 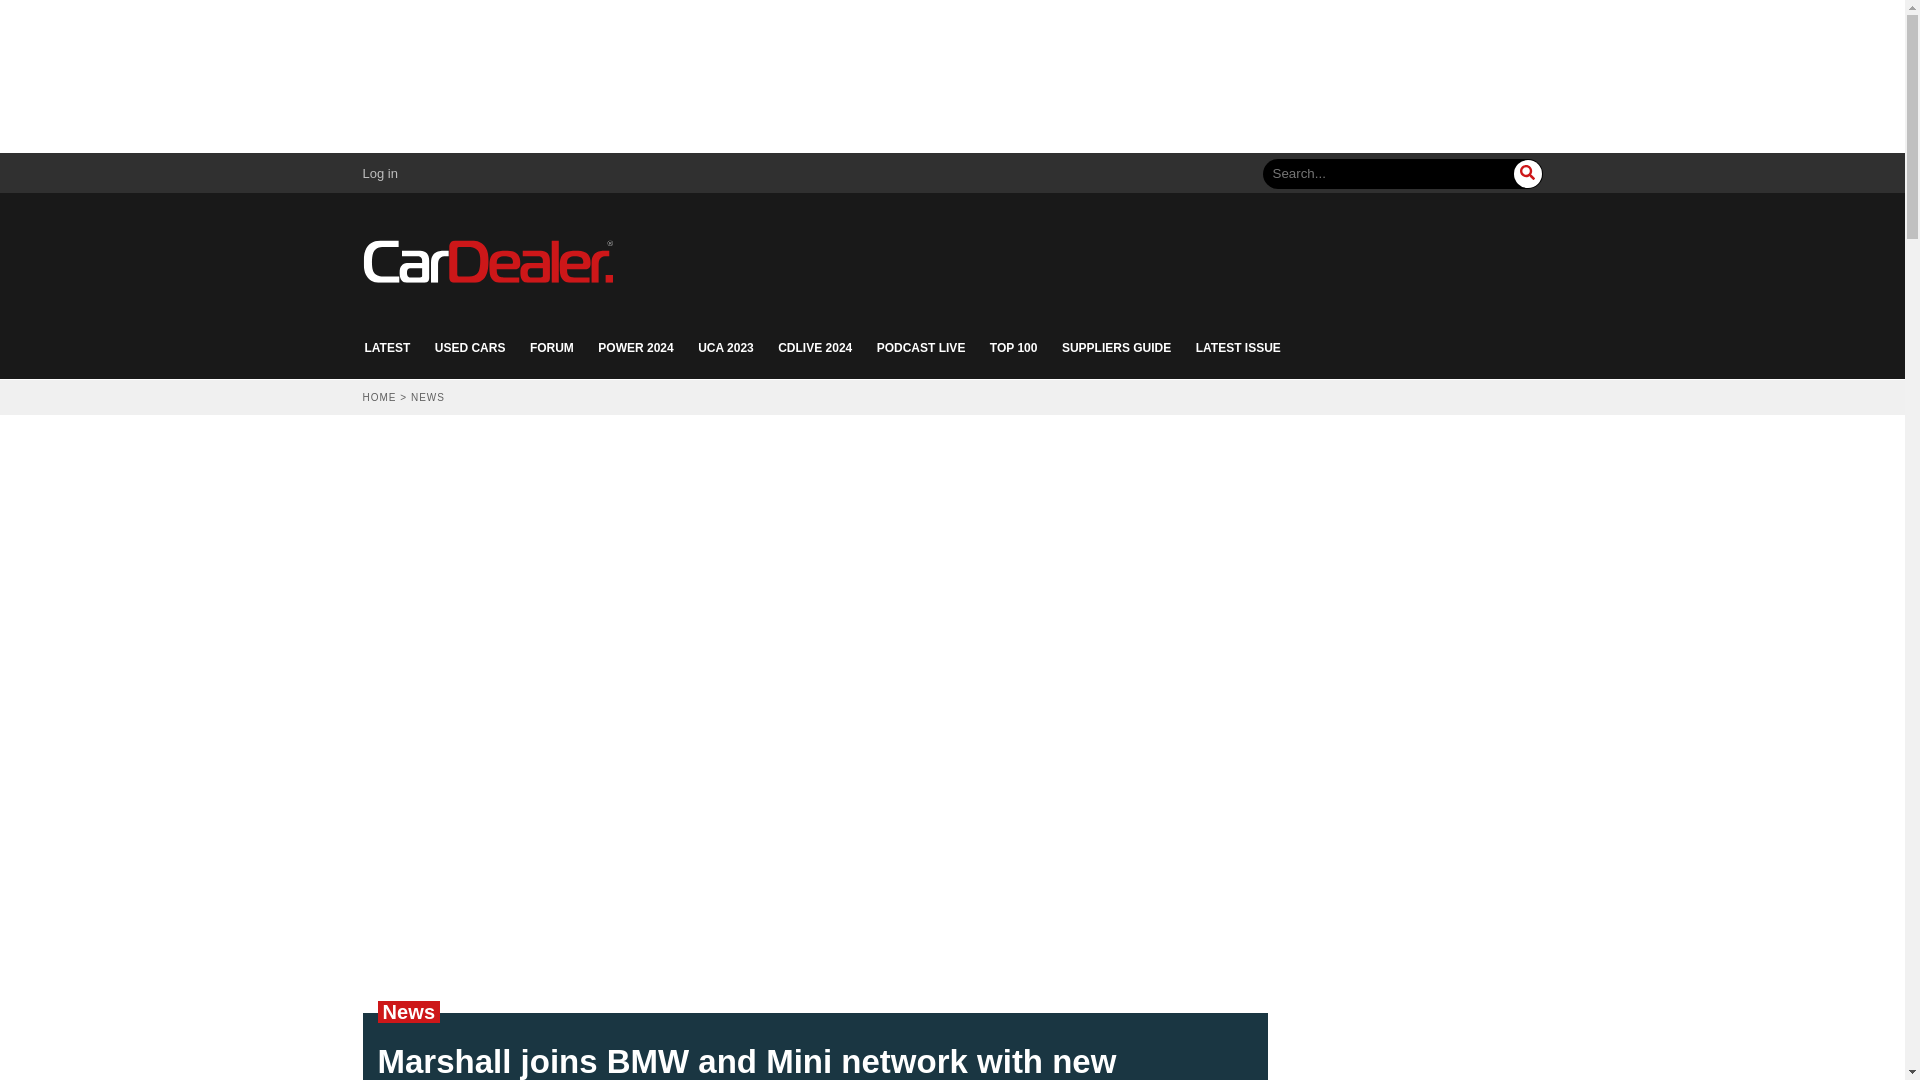 What do you see at coordinates (1116, 348) in the screenshot?
I see `SUPPLIERS GUIDE` at bounding box center [1116, 348].